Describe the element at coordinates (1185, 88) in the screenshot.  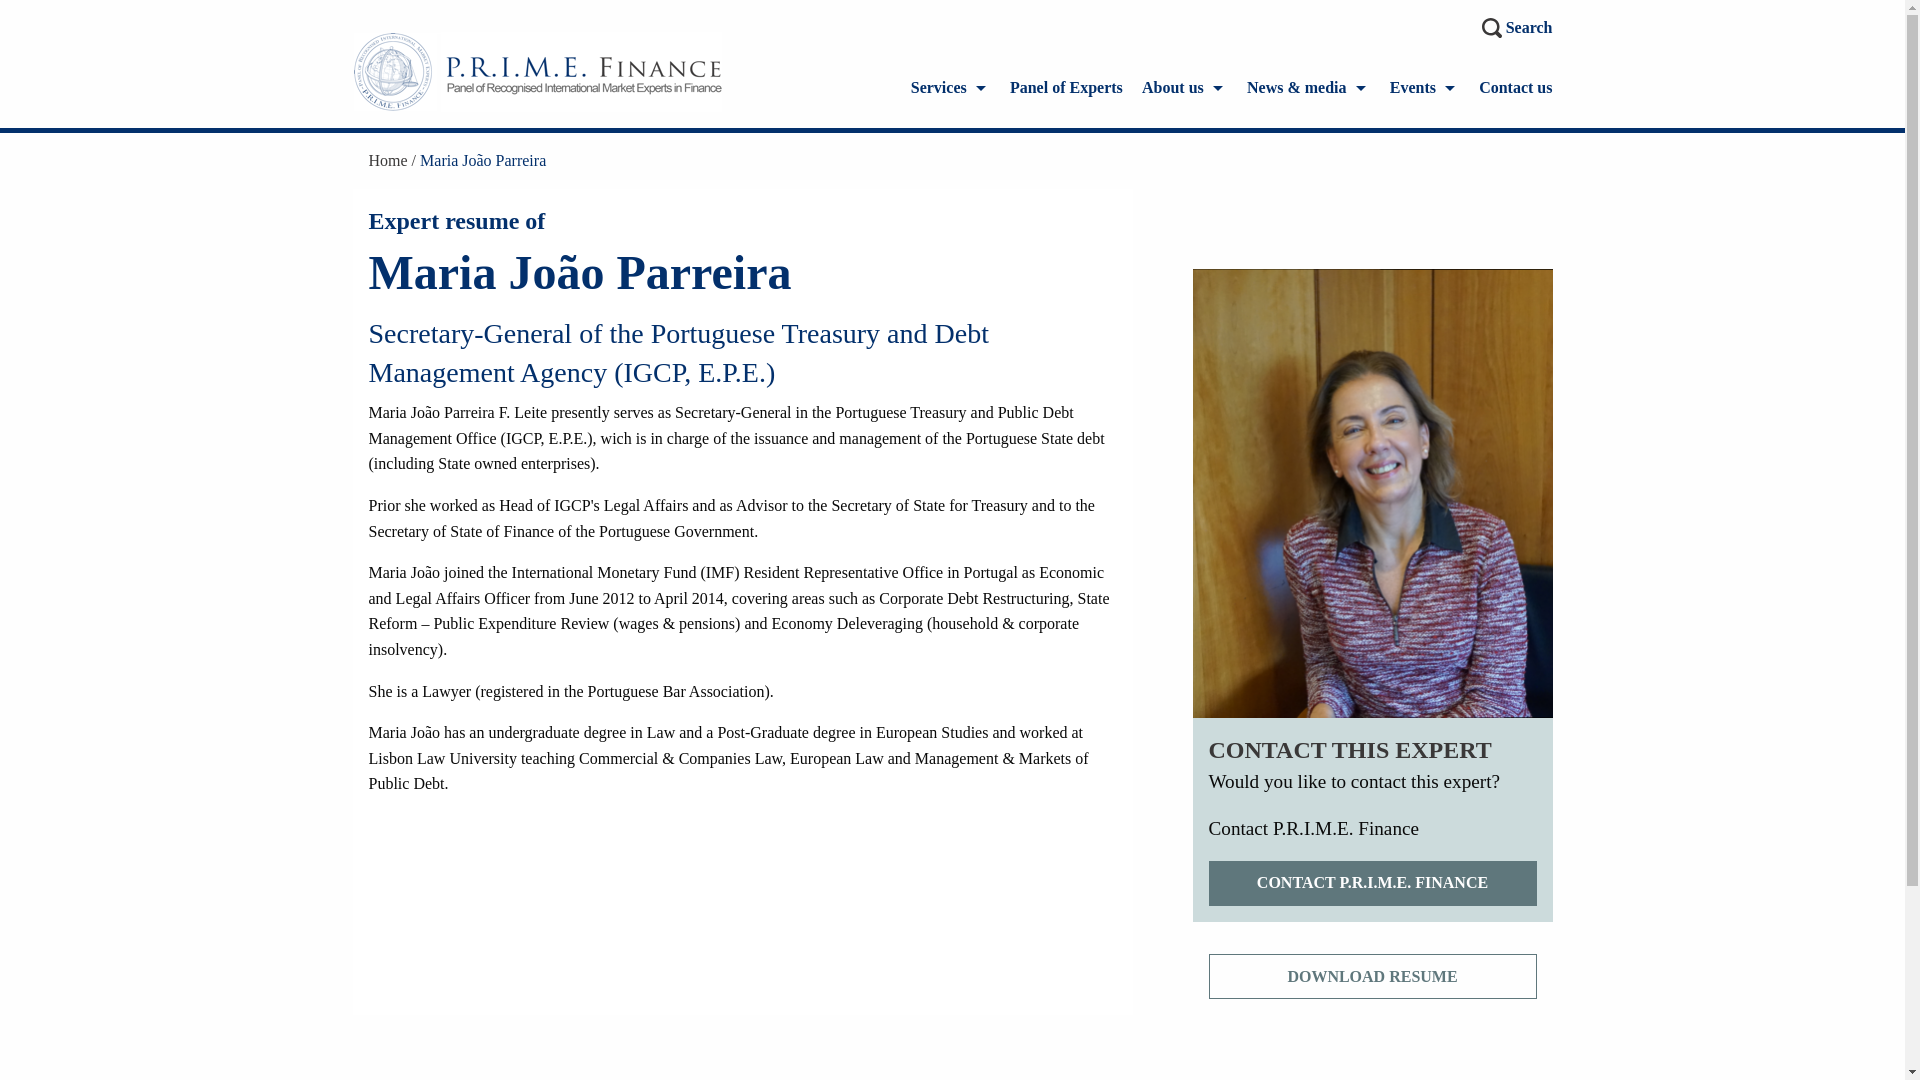
I see `About P.R.I.M.E. Finance` at that location.